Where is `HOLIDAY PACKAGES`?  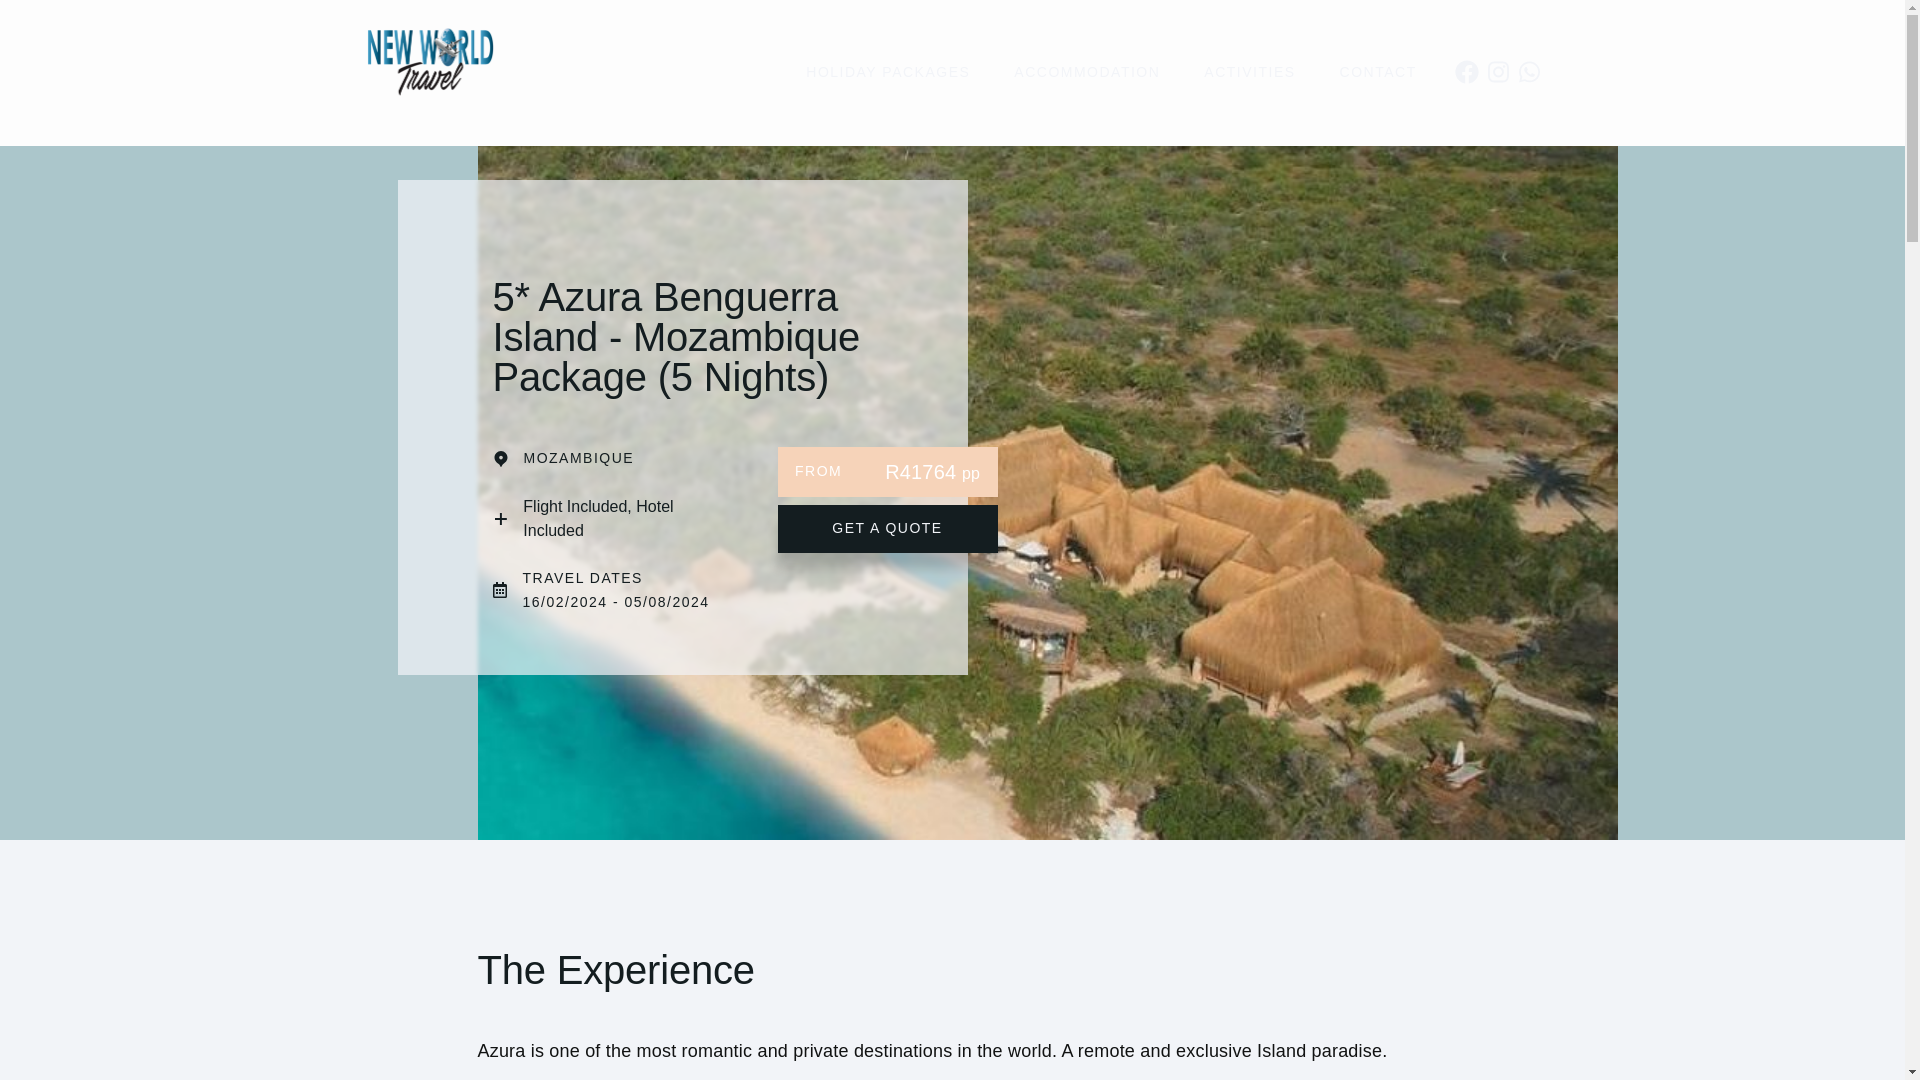
HOLIDAY PACKAGES is located at coordinates (888, 72).